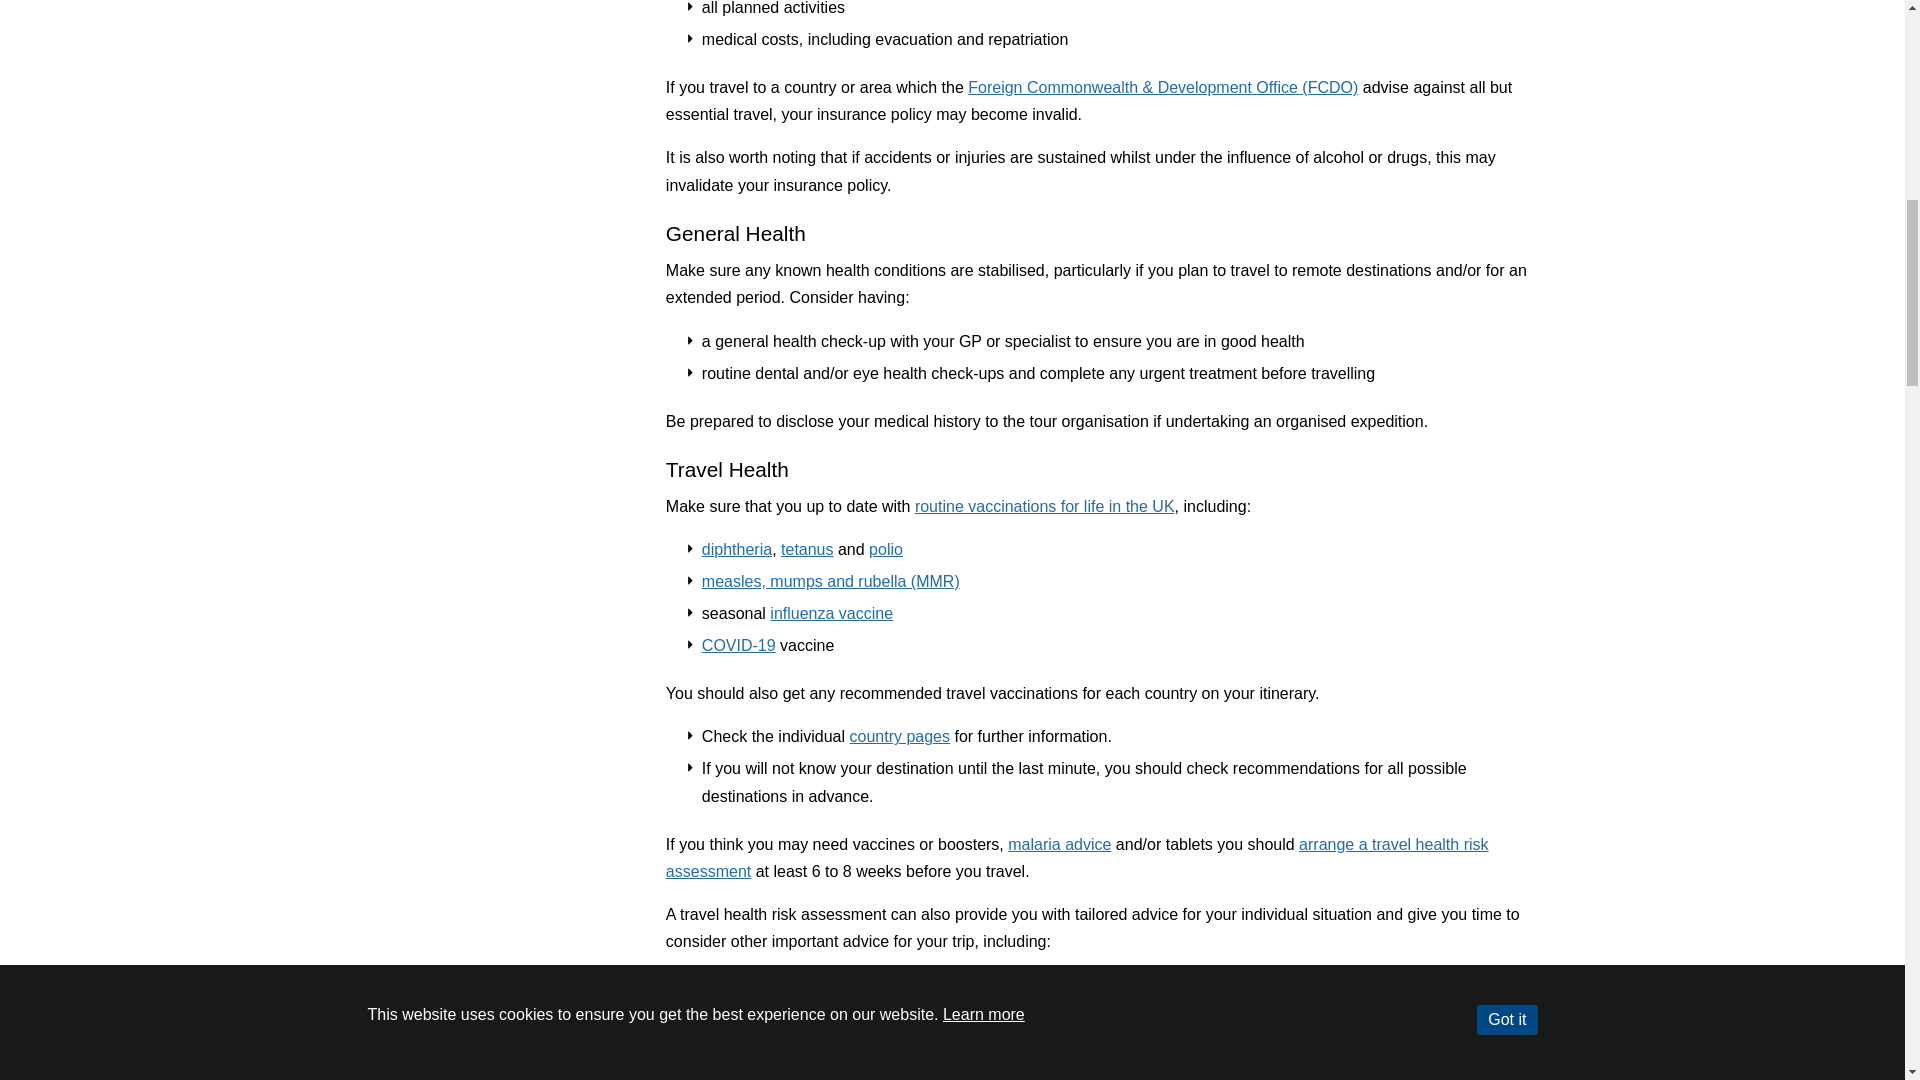 Image resolution: width=1920 pixels, height=1080 pixels. What do you see at coordinates (1045, 506) in the screenshot?
I see `UK Vaccination Schedule` at bounding box center [1045, 506].